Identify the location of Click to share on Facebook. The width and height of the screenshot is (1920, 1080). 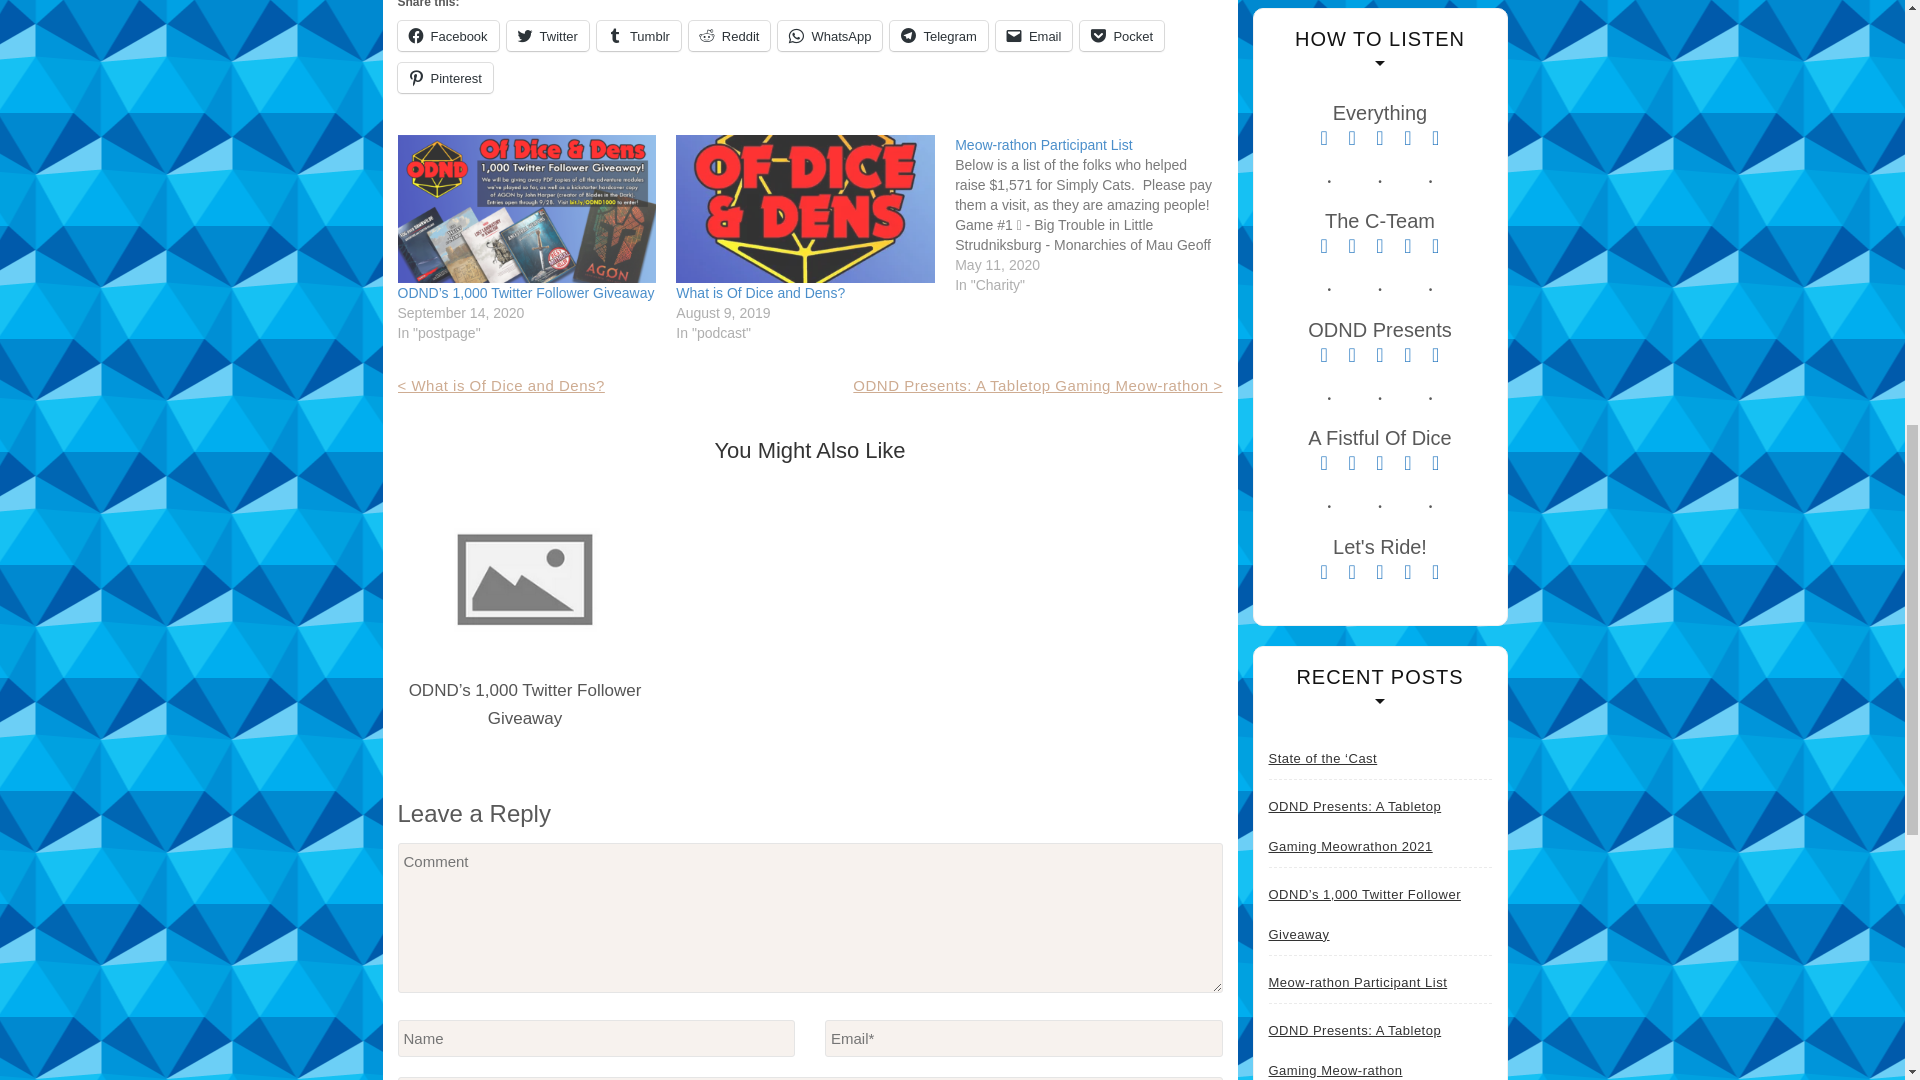
(448, 35).